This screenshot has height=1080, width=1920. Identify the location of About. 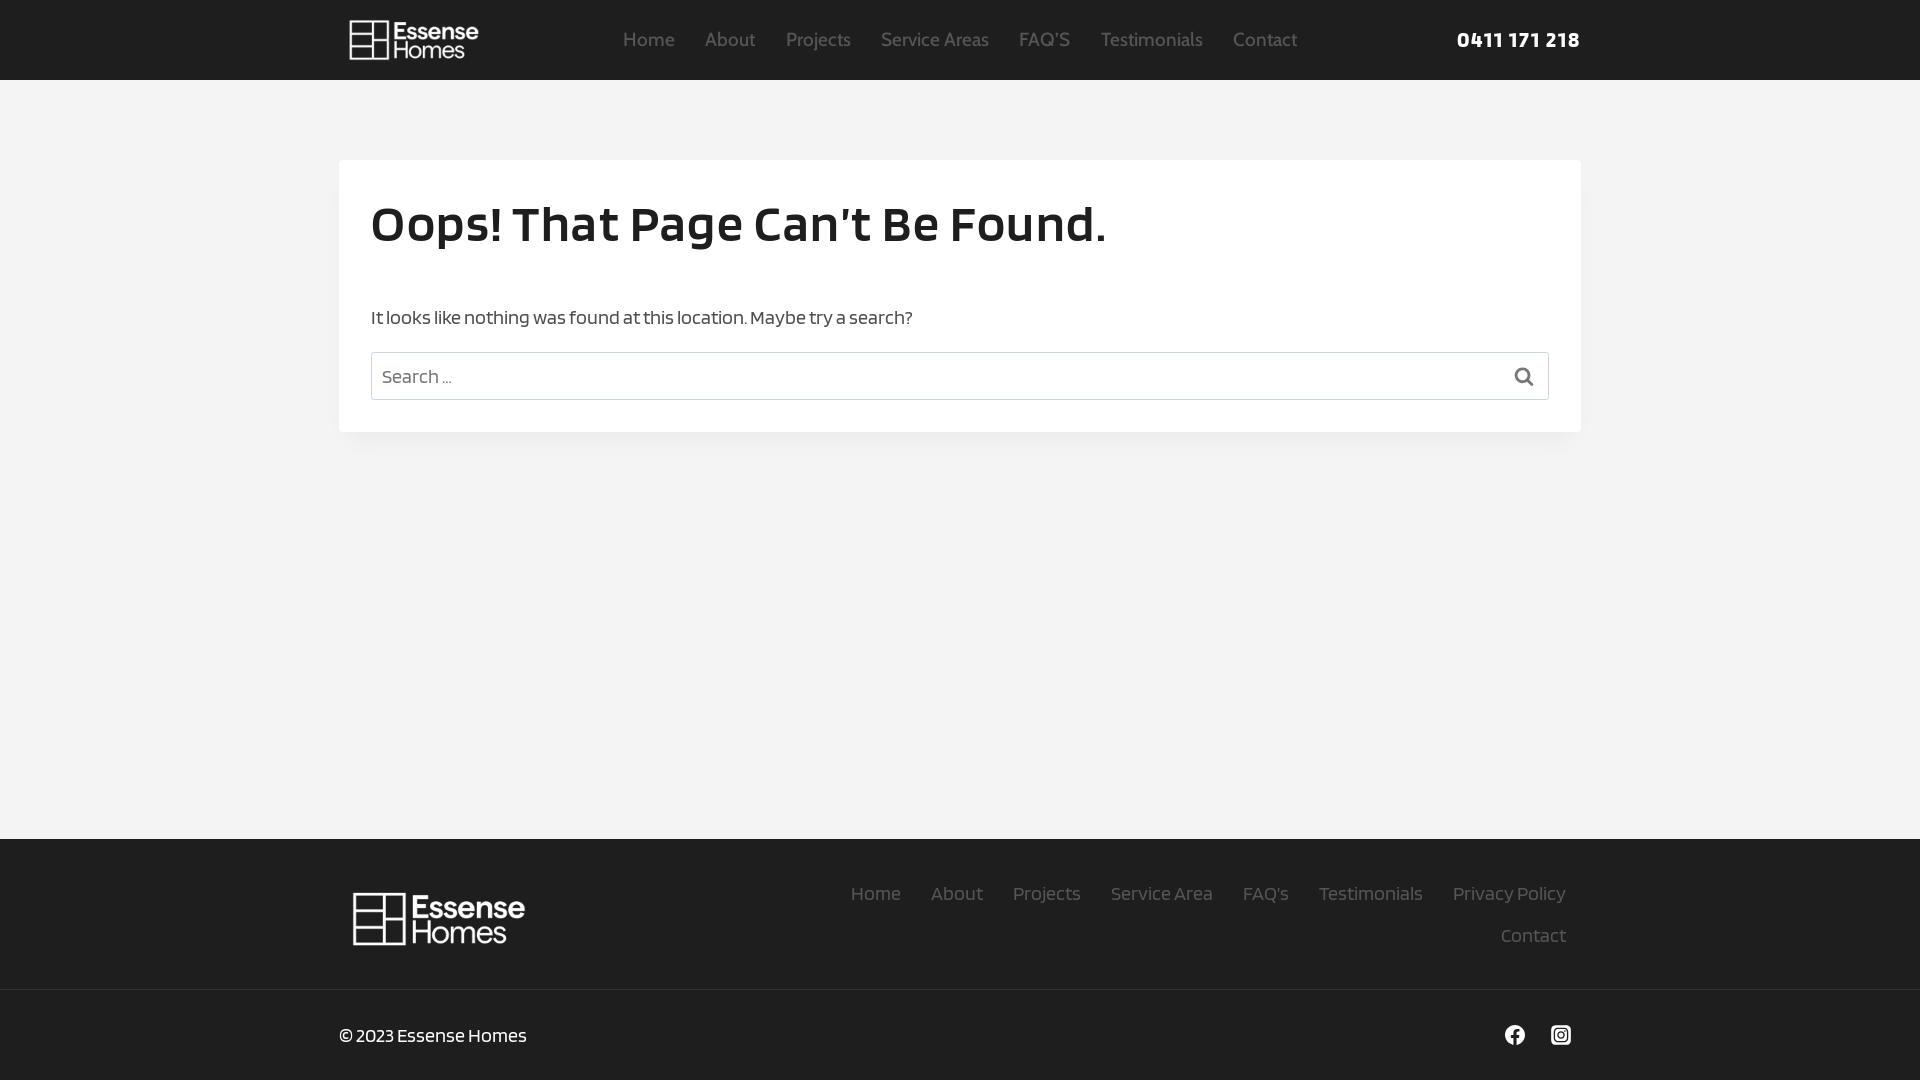
(957, 893).